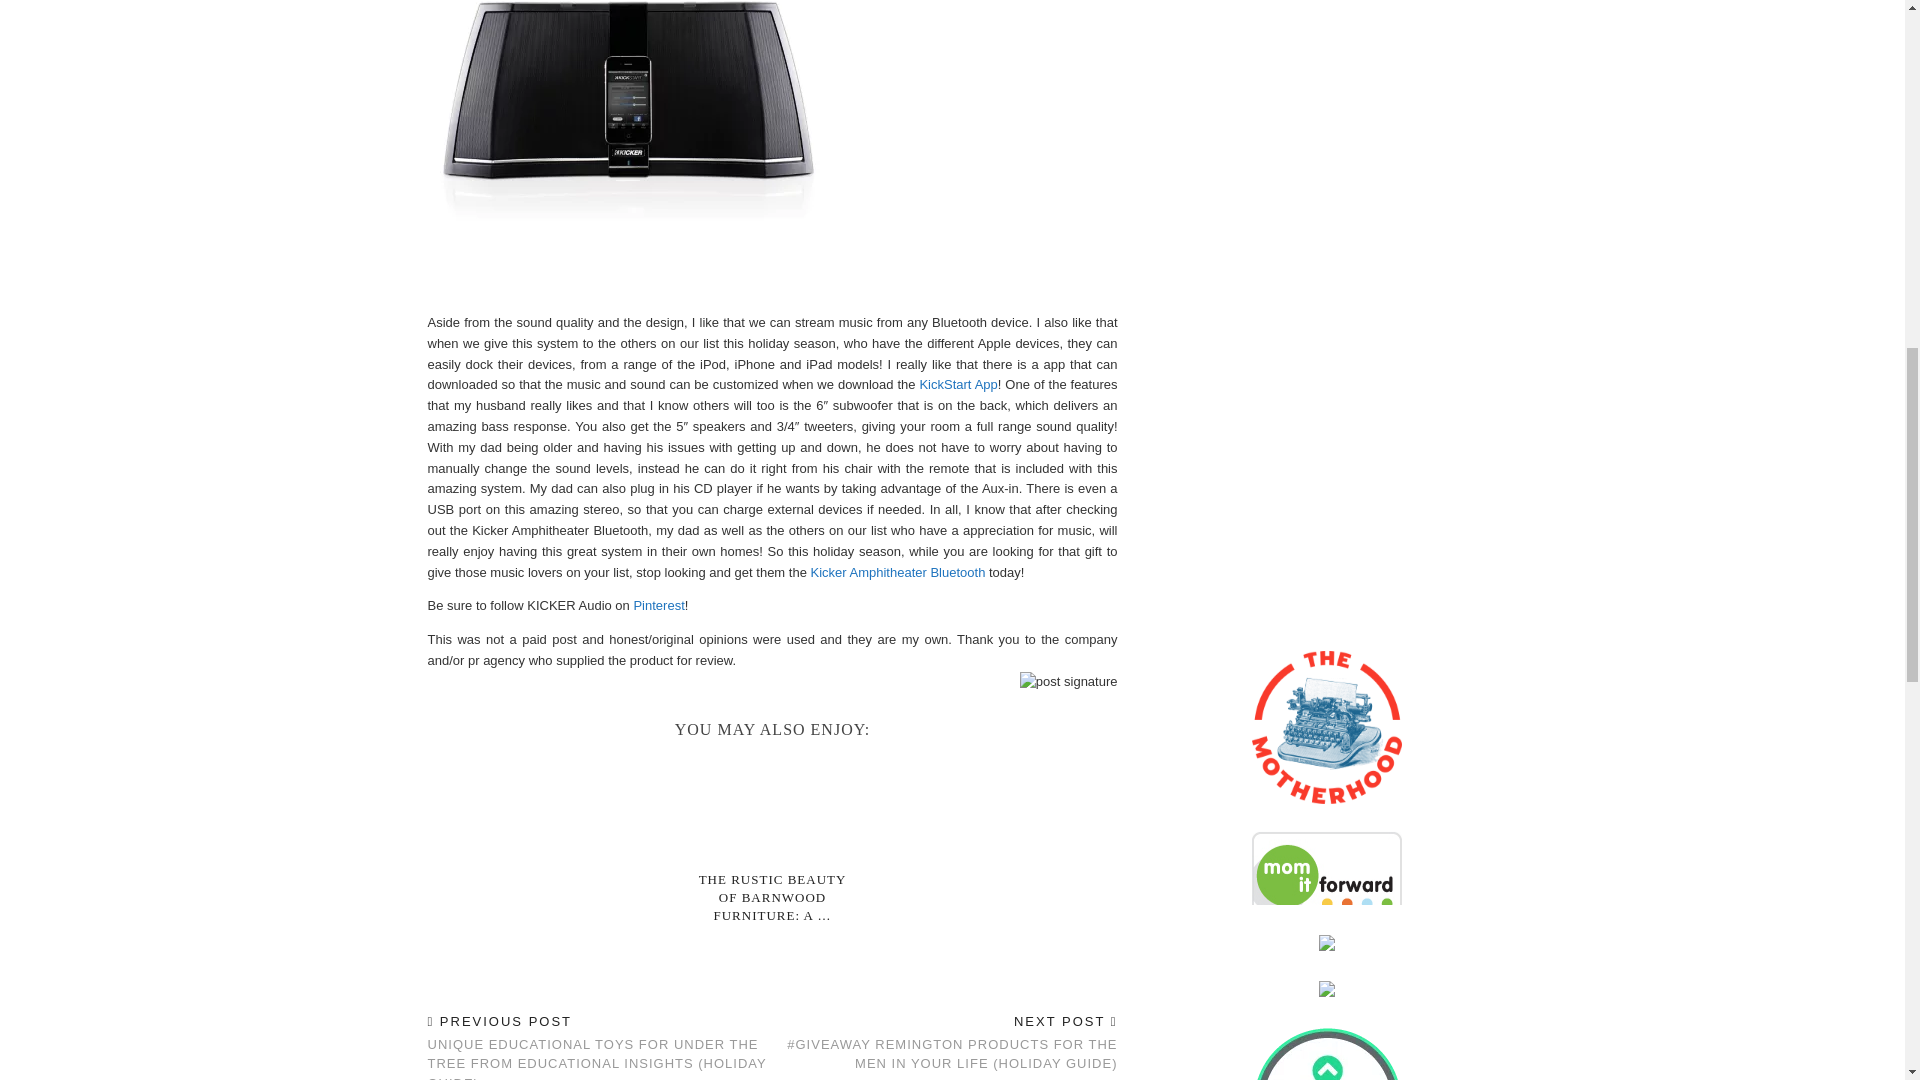 The width and height of the screenshot is (1920, 1080). Describe the element at coordinates (958, 384) in the screenshot. I see `KickStart App` at that location.